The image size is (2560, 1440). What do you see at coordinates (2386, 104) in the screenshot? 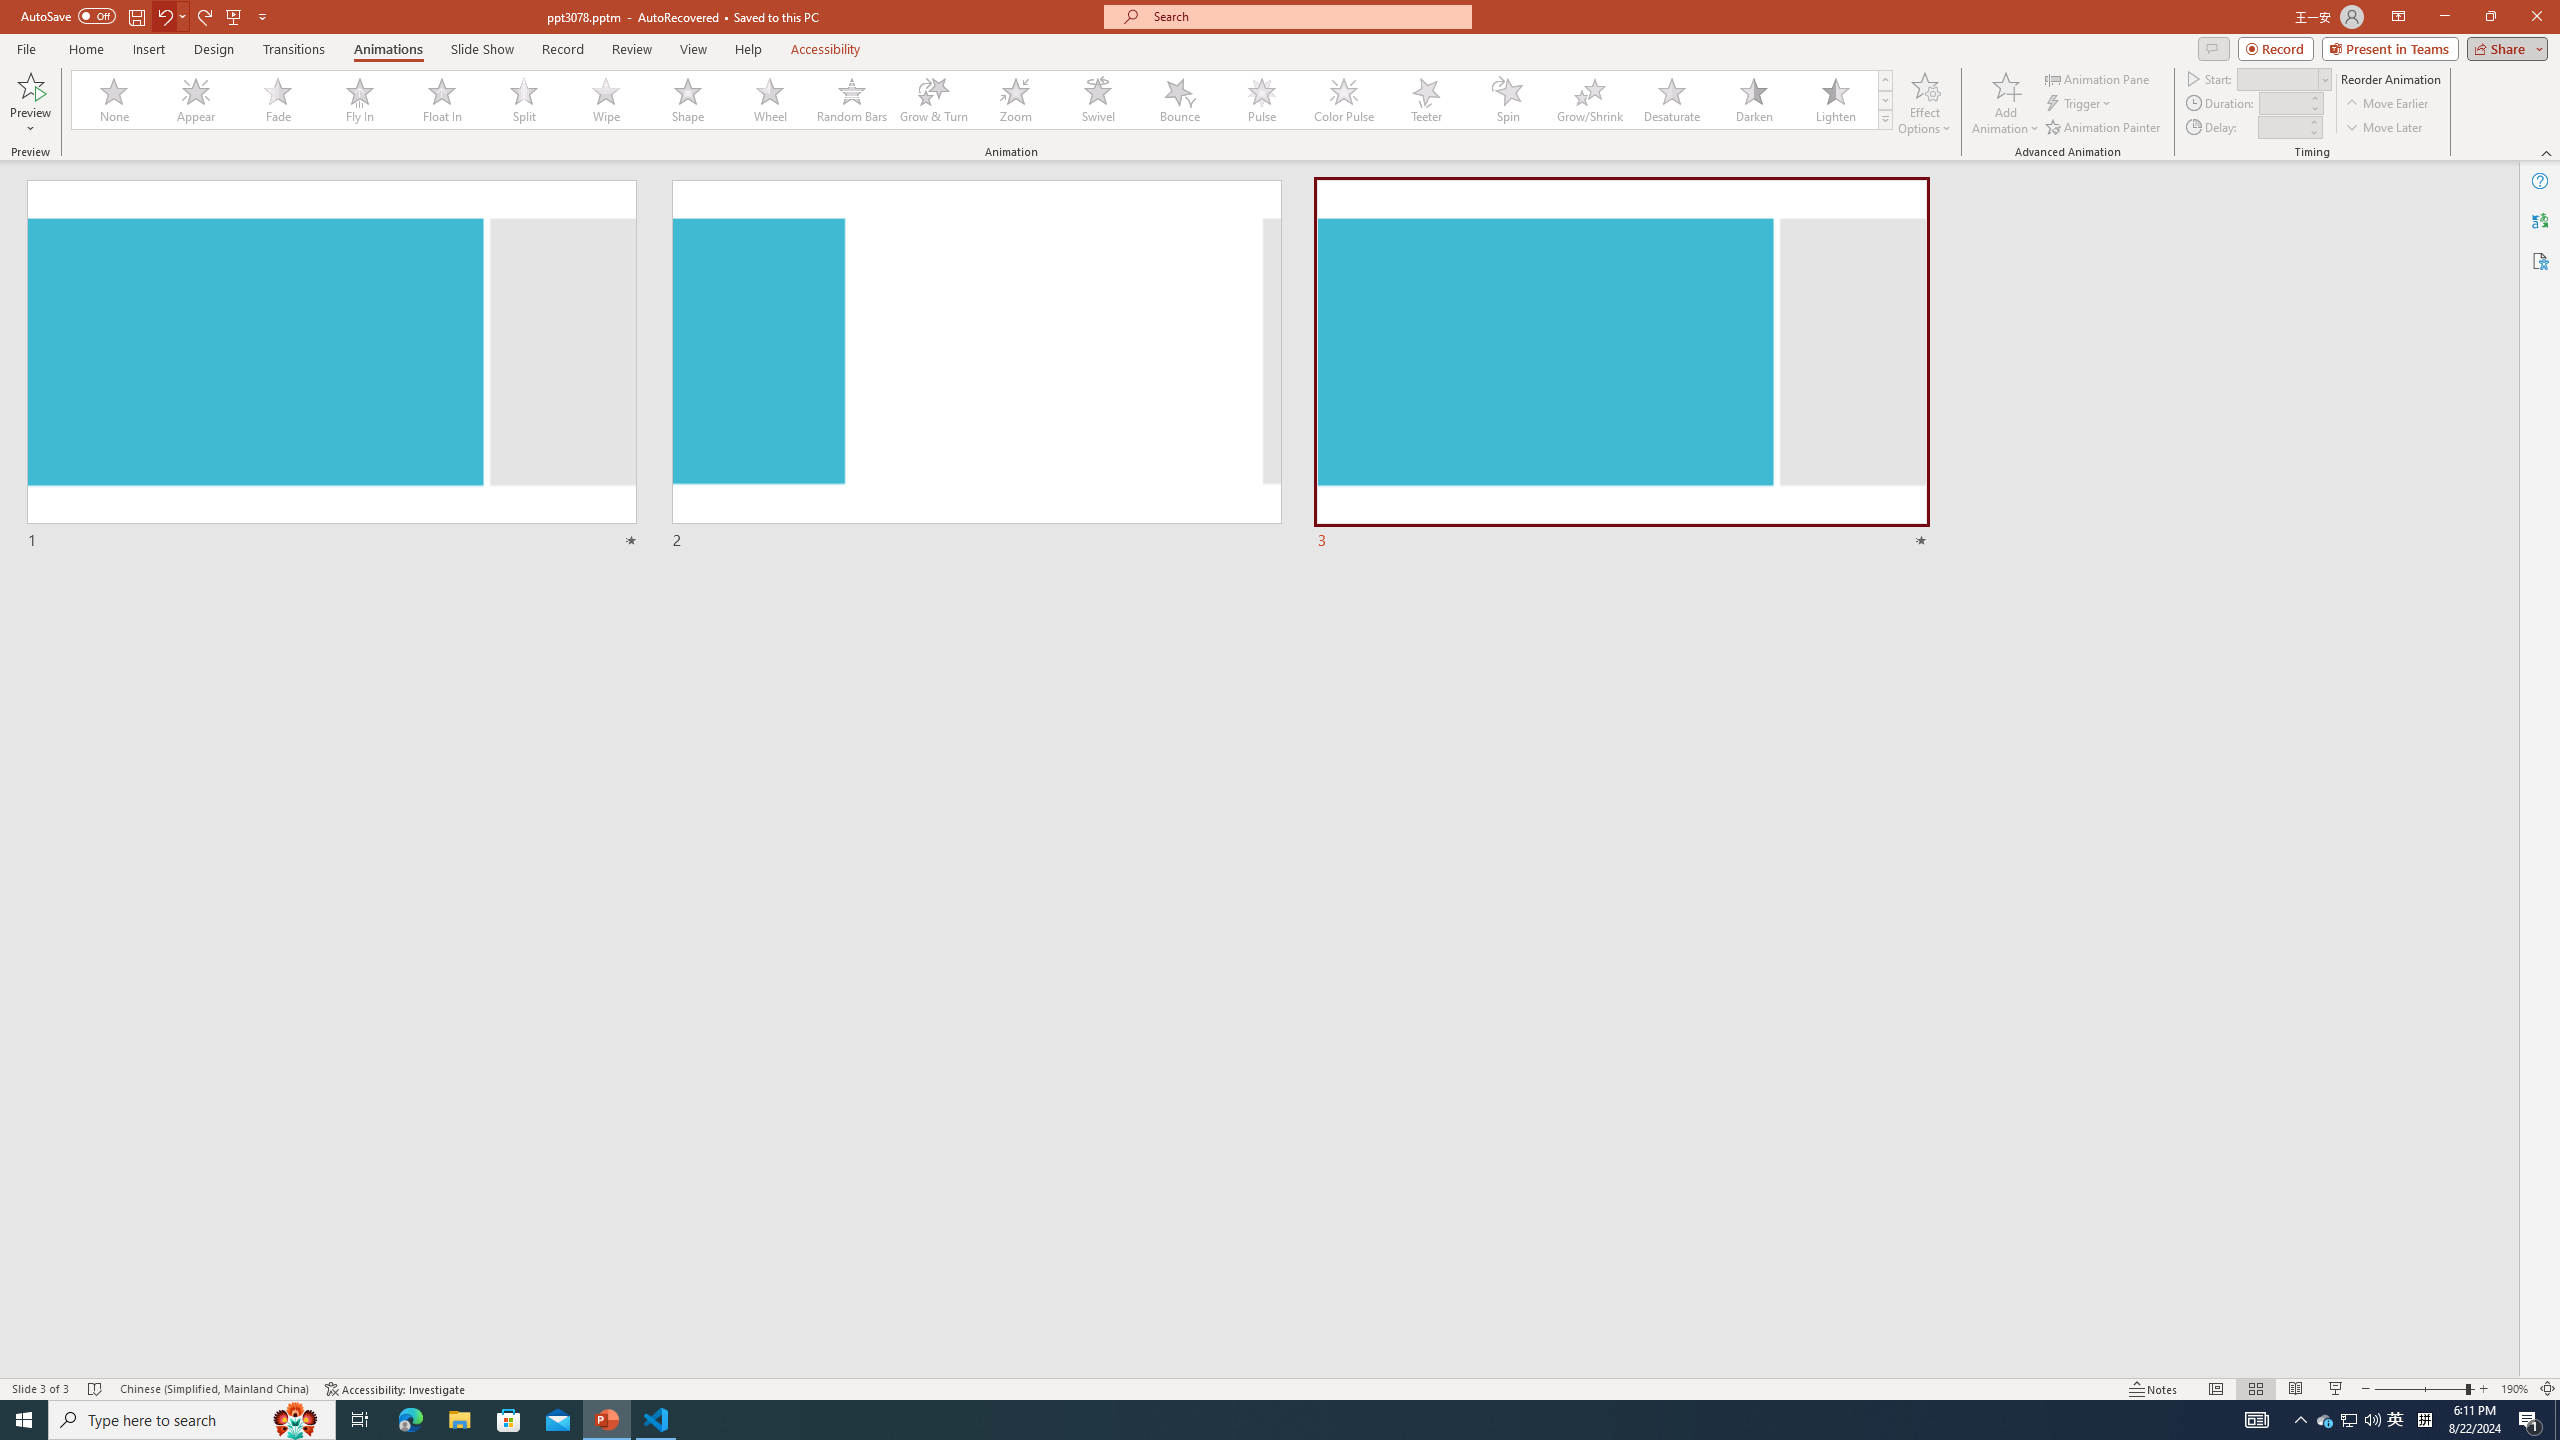
I see `Move Earlier` at bounding box center [2386, 104].